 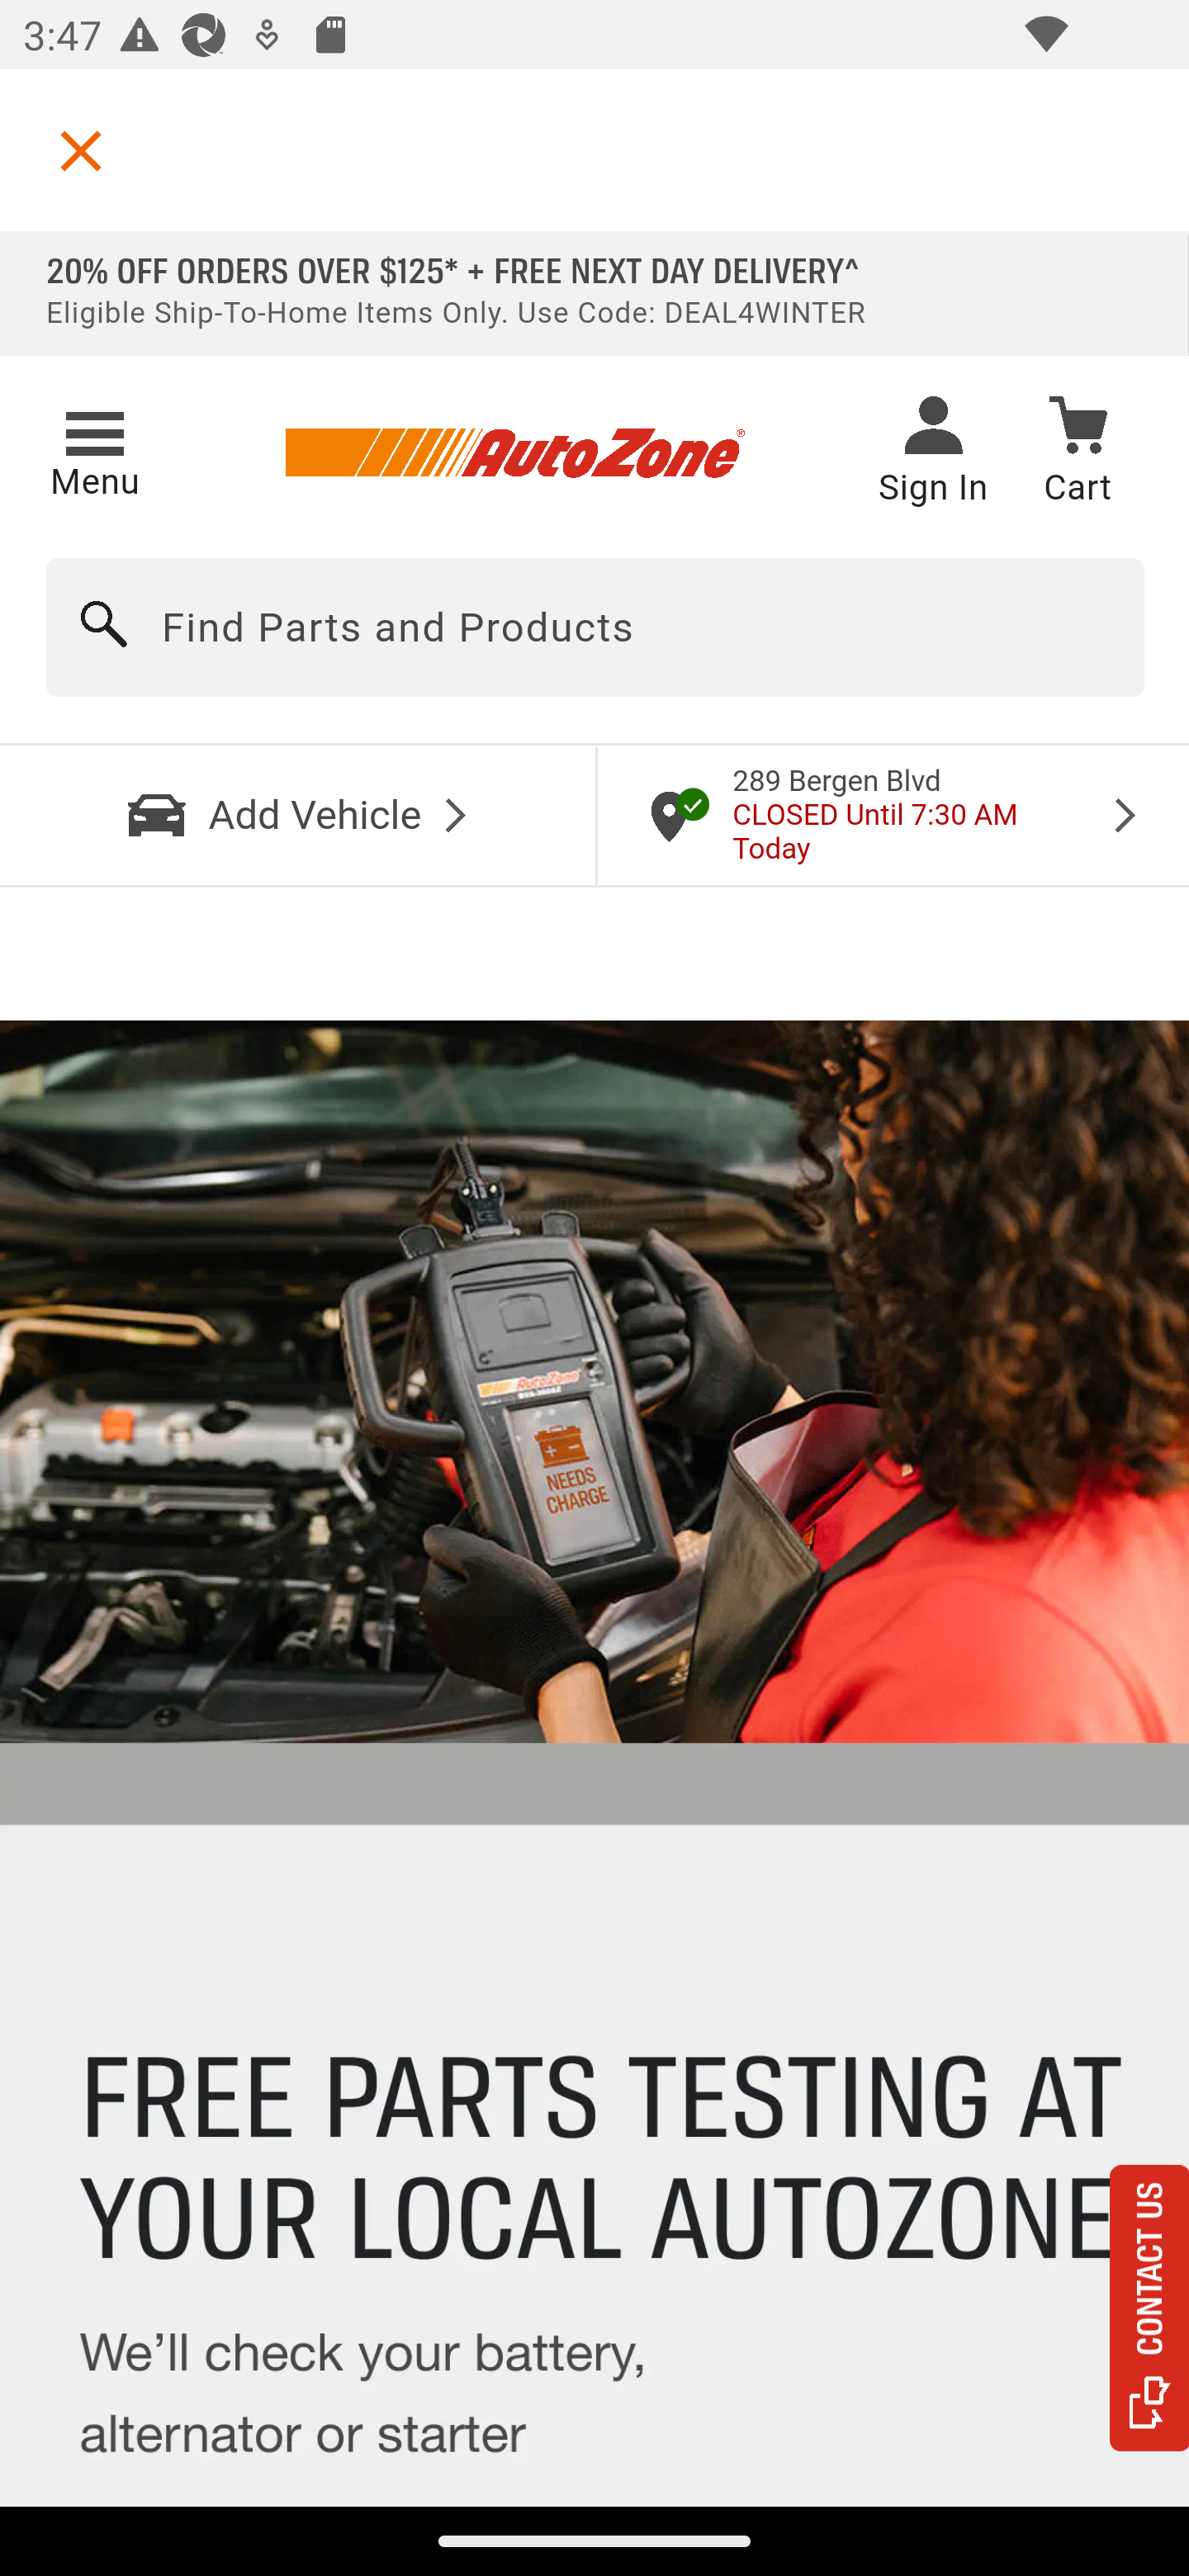 I want to click on AutoZone Logo (links to homepage), so click(x=514, y=454).